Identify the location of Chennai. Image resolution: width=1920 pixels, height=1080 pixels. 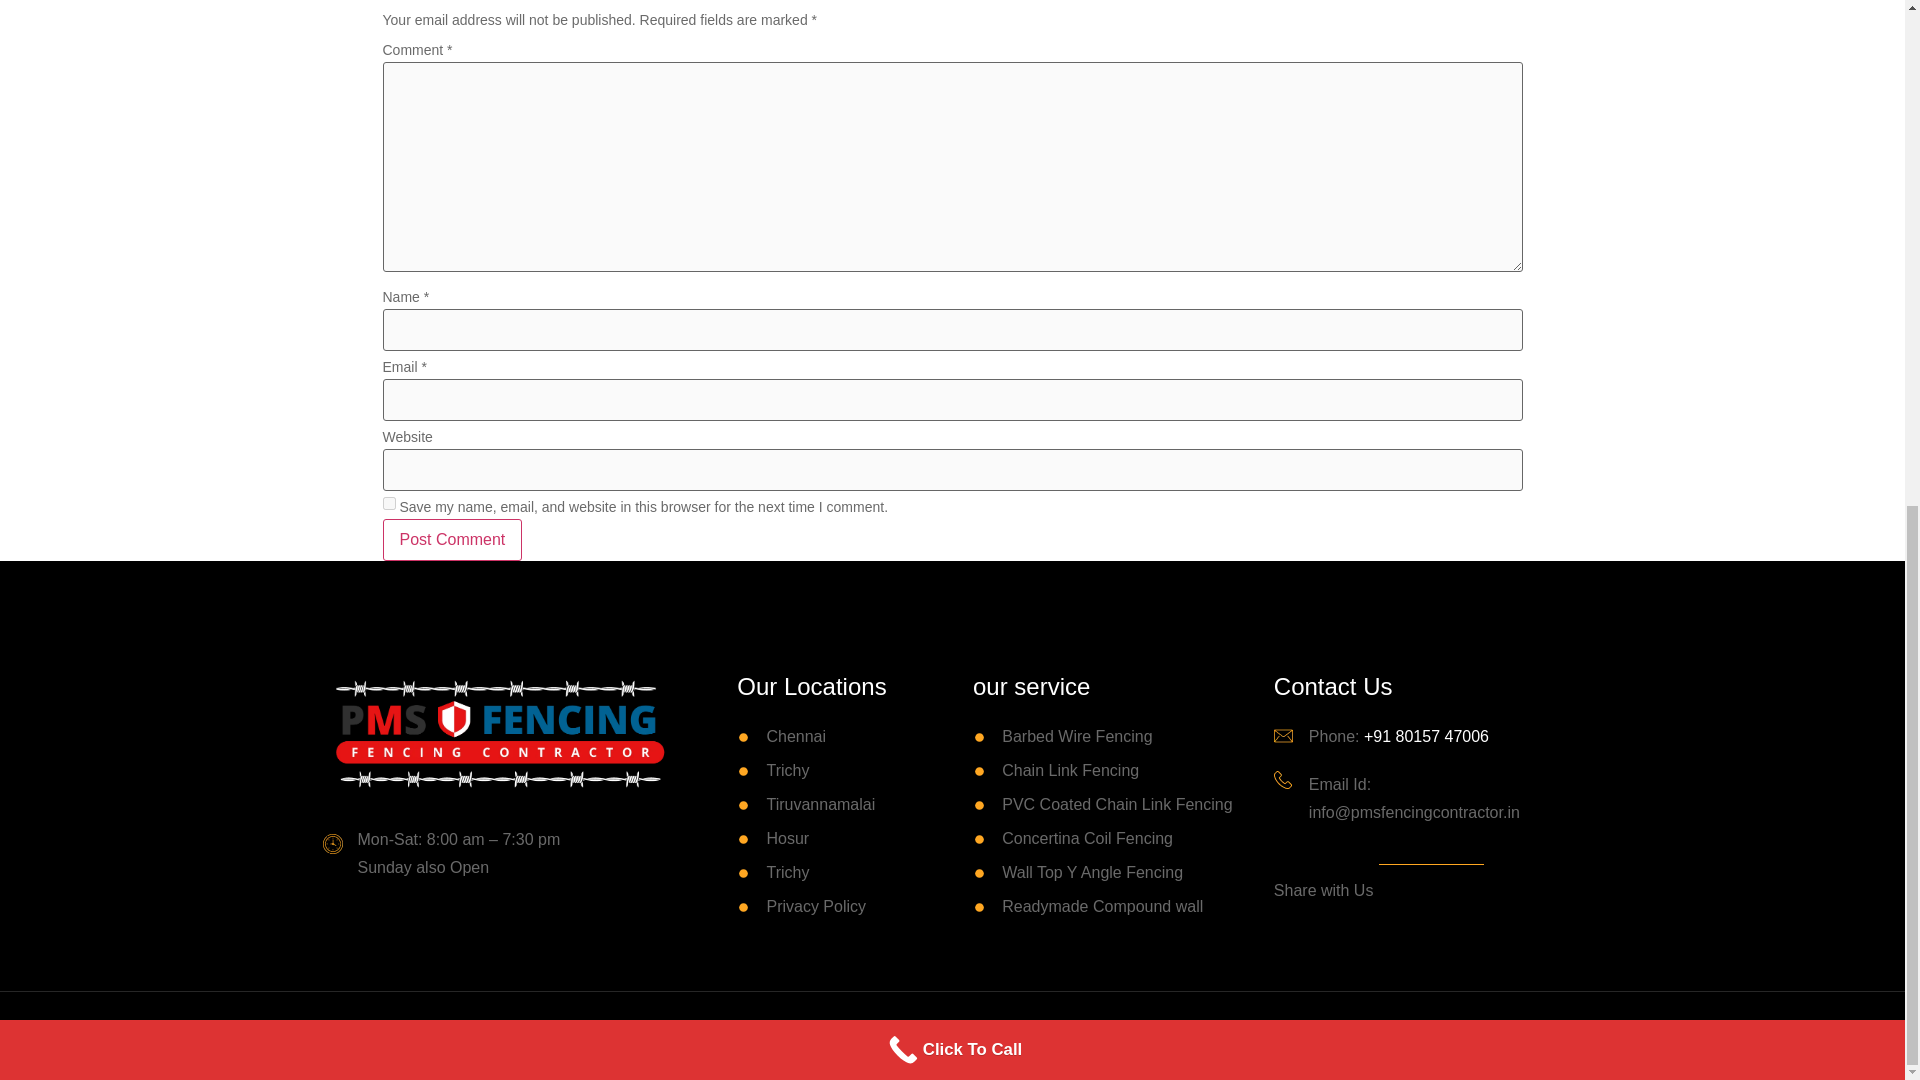
(822, 736).